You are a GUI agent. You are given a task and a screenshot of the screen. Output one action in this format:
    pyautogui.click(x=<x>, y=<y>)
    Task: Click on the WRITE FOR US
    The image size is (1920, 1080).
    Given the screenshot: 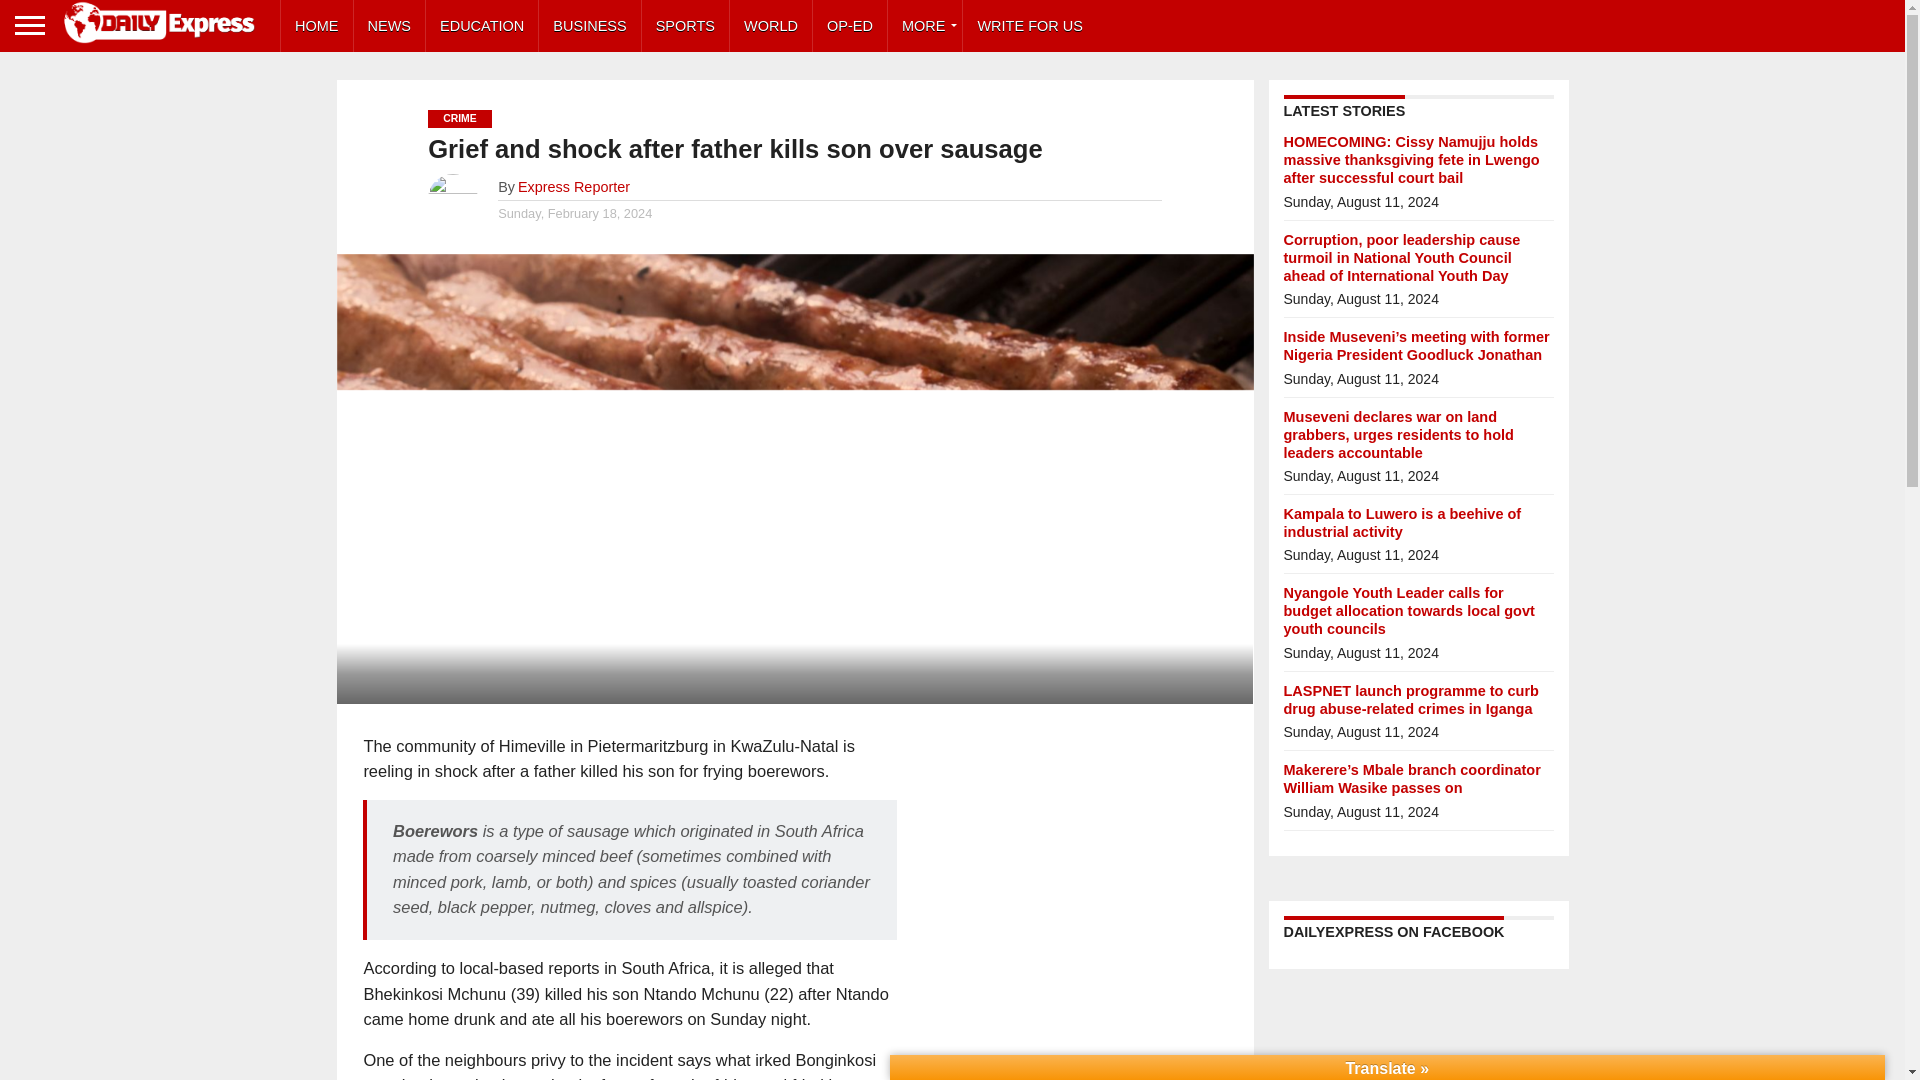 What is the action you would take?
    pyautogui.click(x=1030, y=26)
    